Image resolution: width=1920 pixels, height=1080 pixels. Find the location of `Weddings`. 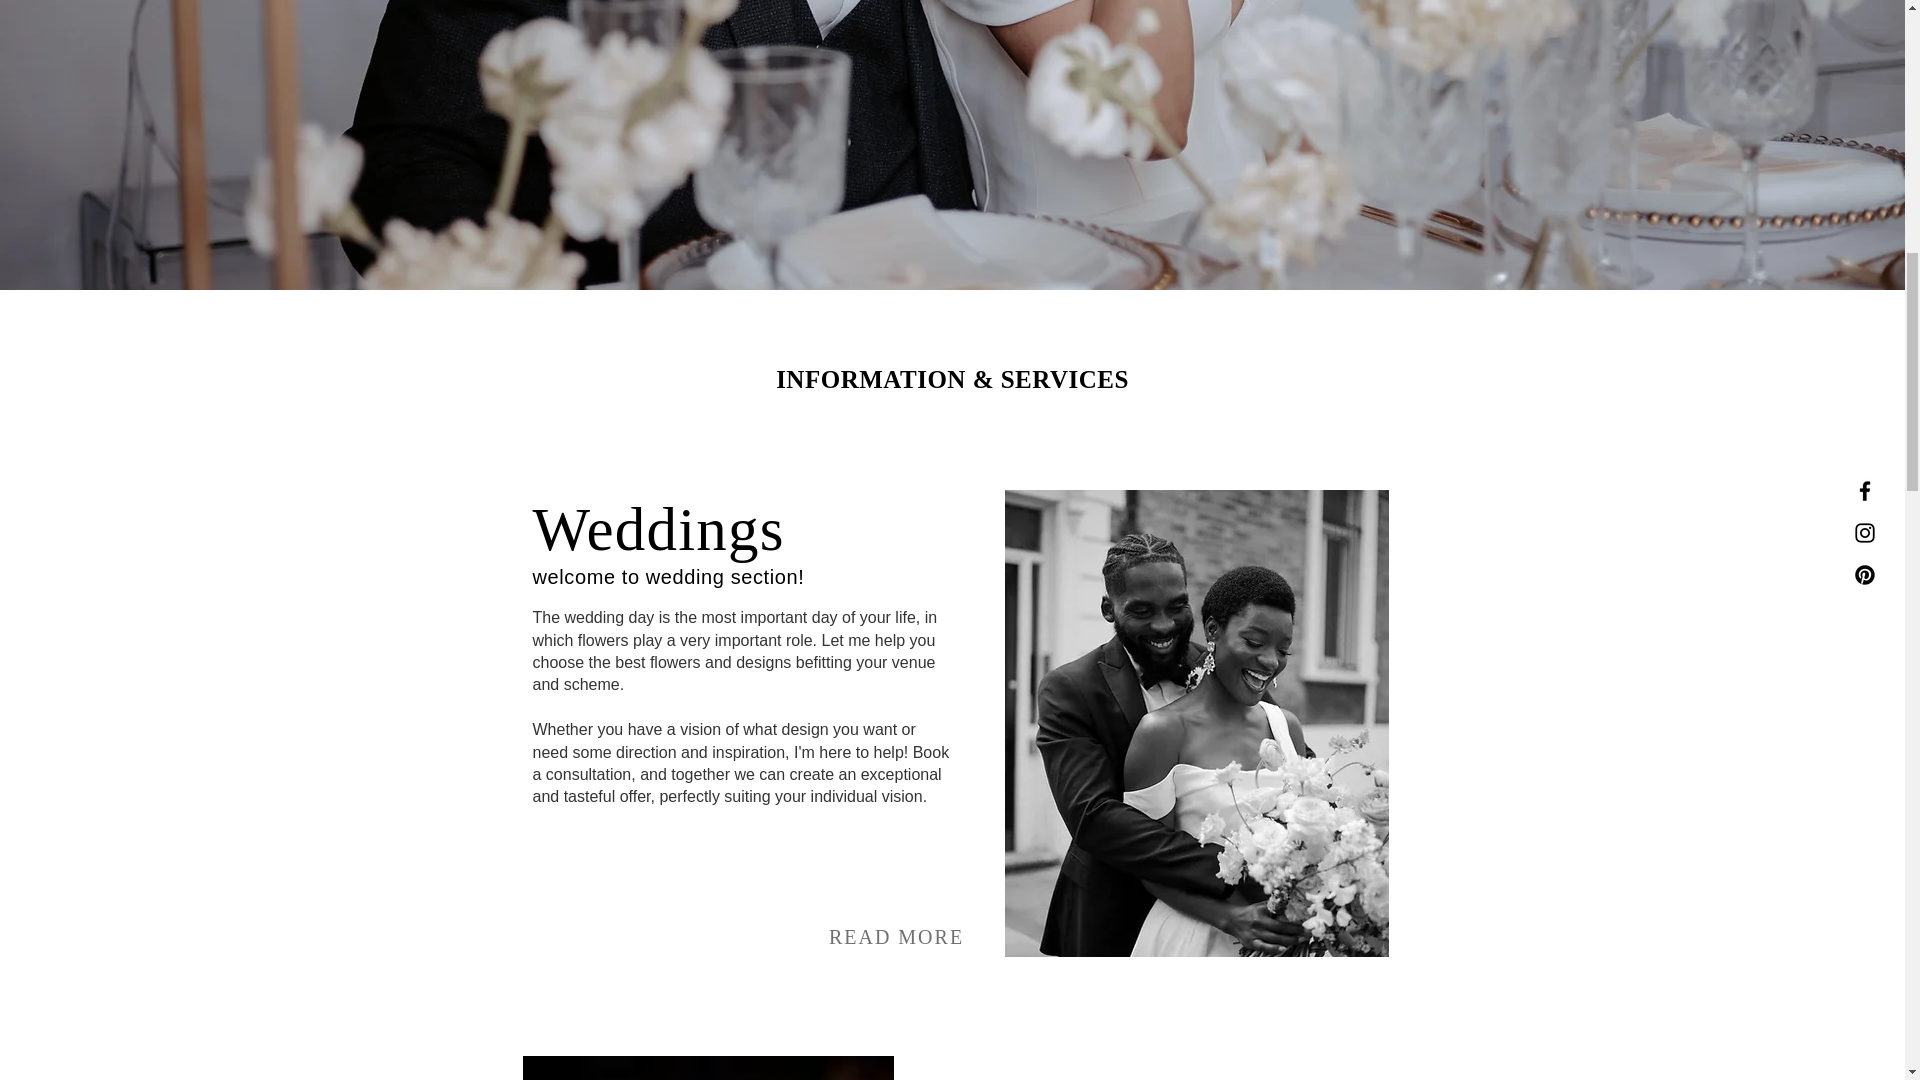

Weddings is located at coordinates (657, 528).